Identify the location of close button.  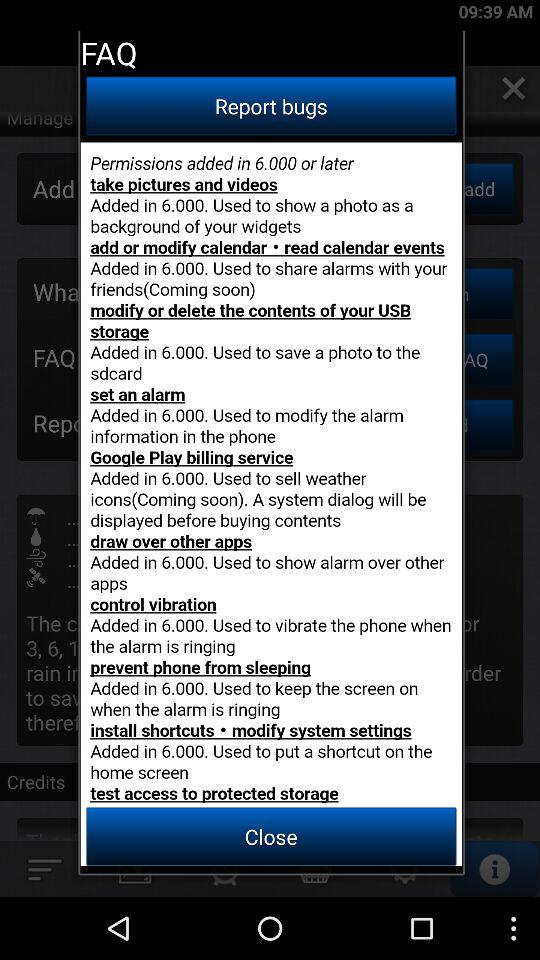
(271, 504).